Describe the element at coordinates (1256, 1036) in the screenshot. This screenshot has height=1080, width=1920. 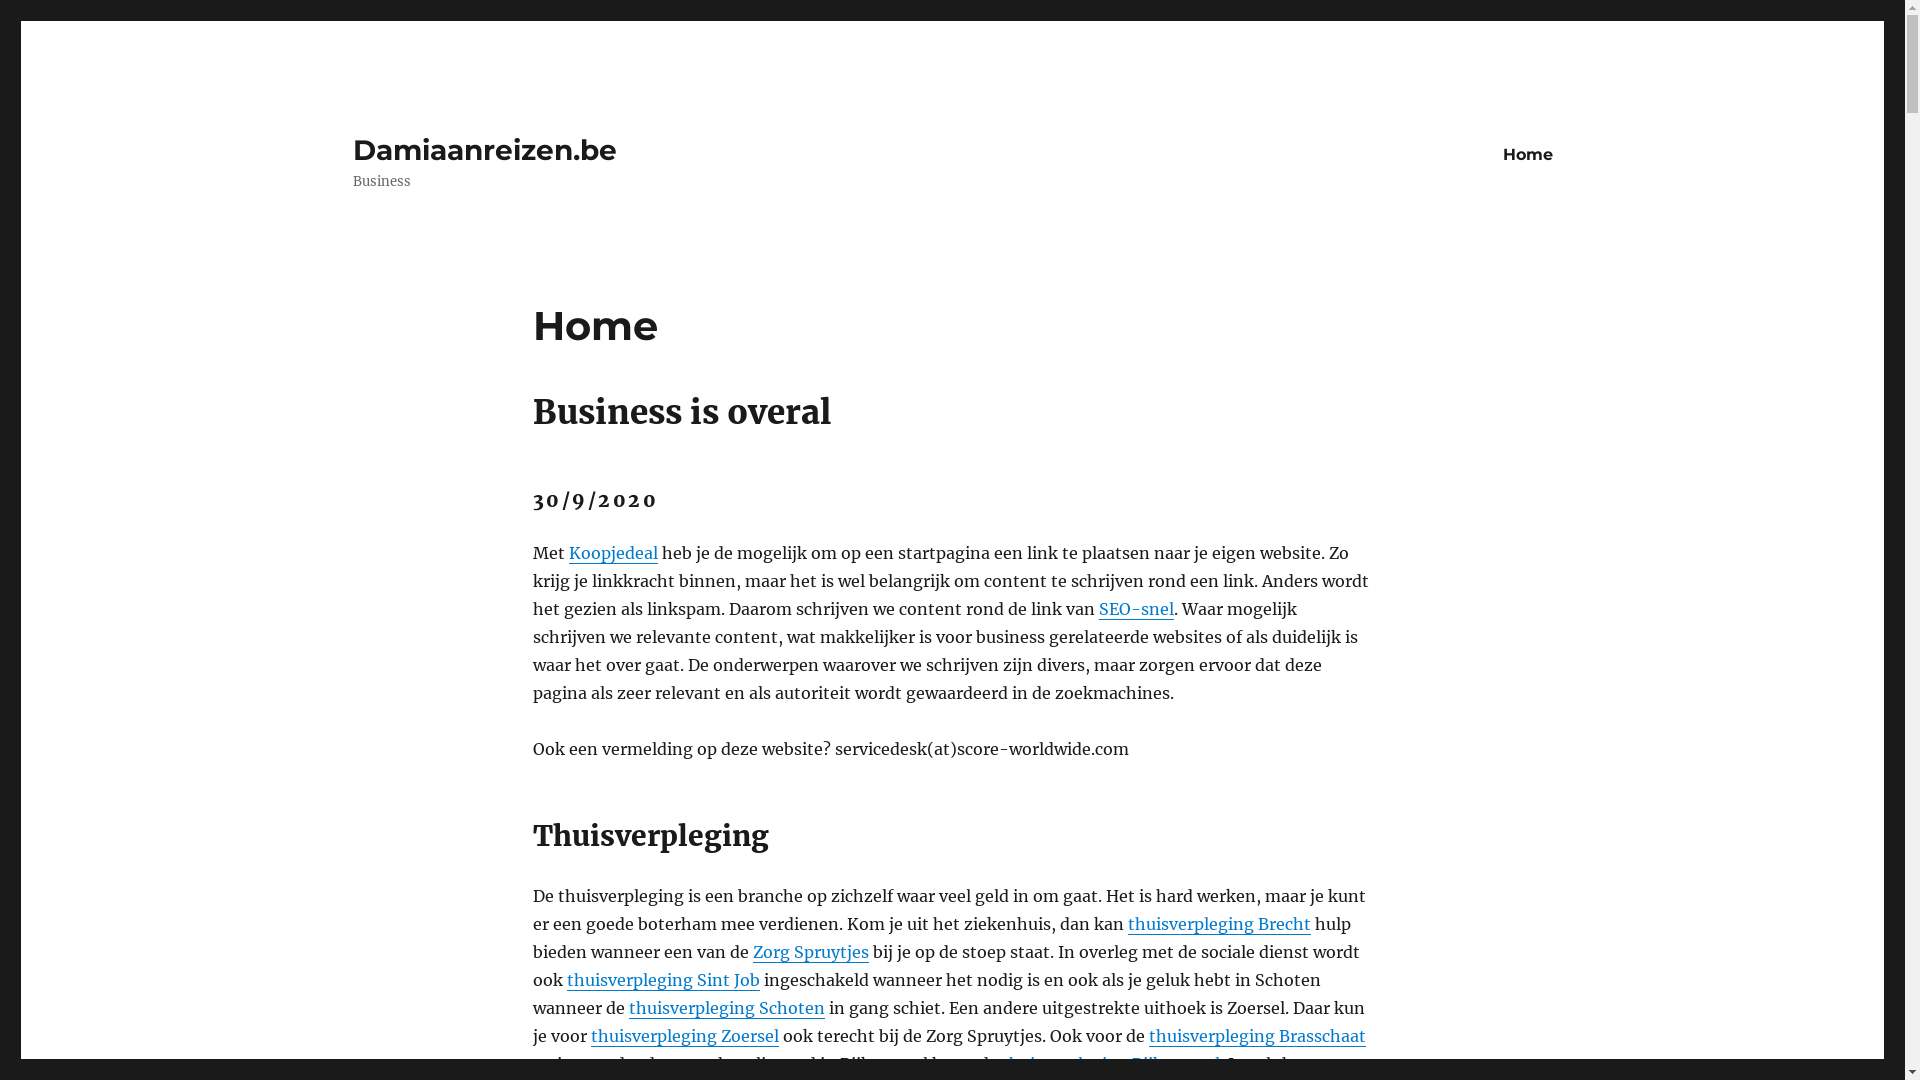
I see `thuisverpleging Brasschaat` at that location.